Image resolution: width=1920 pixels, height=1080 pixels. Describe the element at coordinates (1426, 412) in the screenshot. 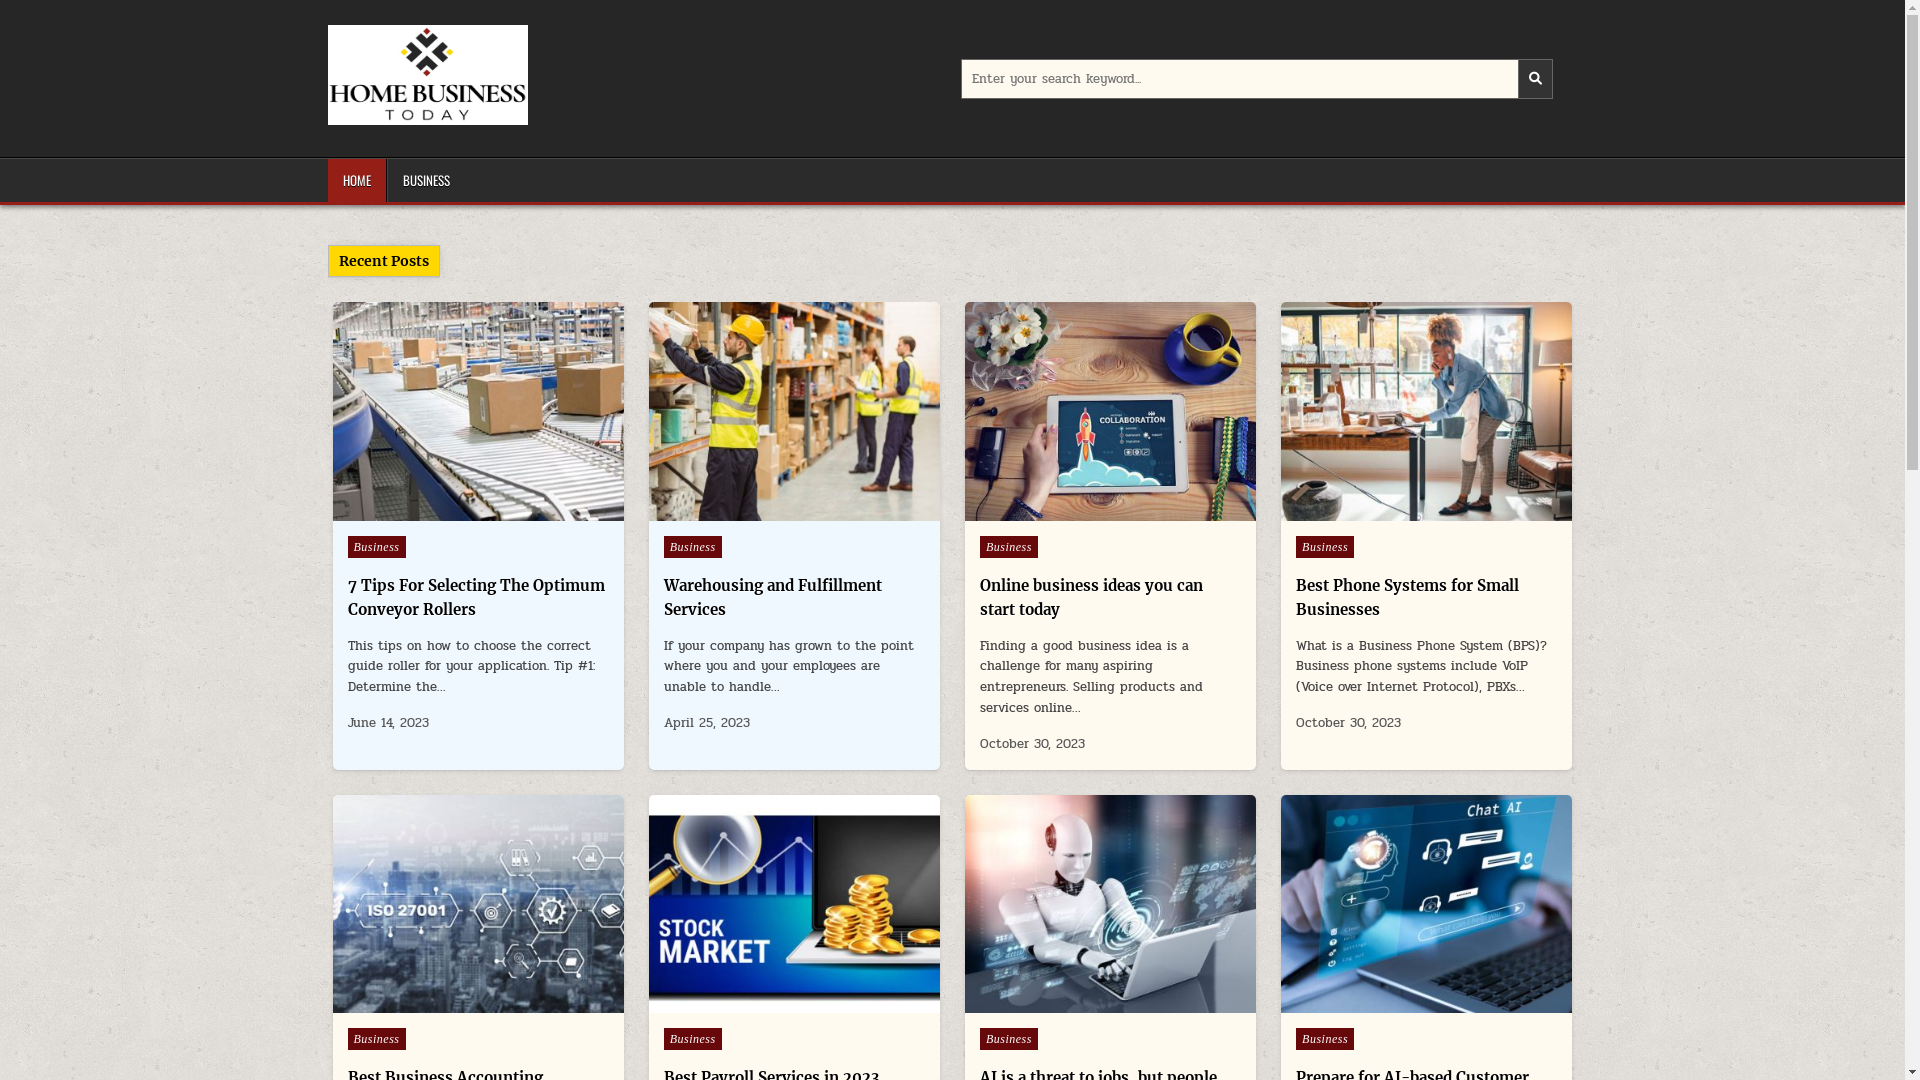

I see `Permanent Link to Best Phone Systems for Small Businesses` at that location.